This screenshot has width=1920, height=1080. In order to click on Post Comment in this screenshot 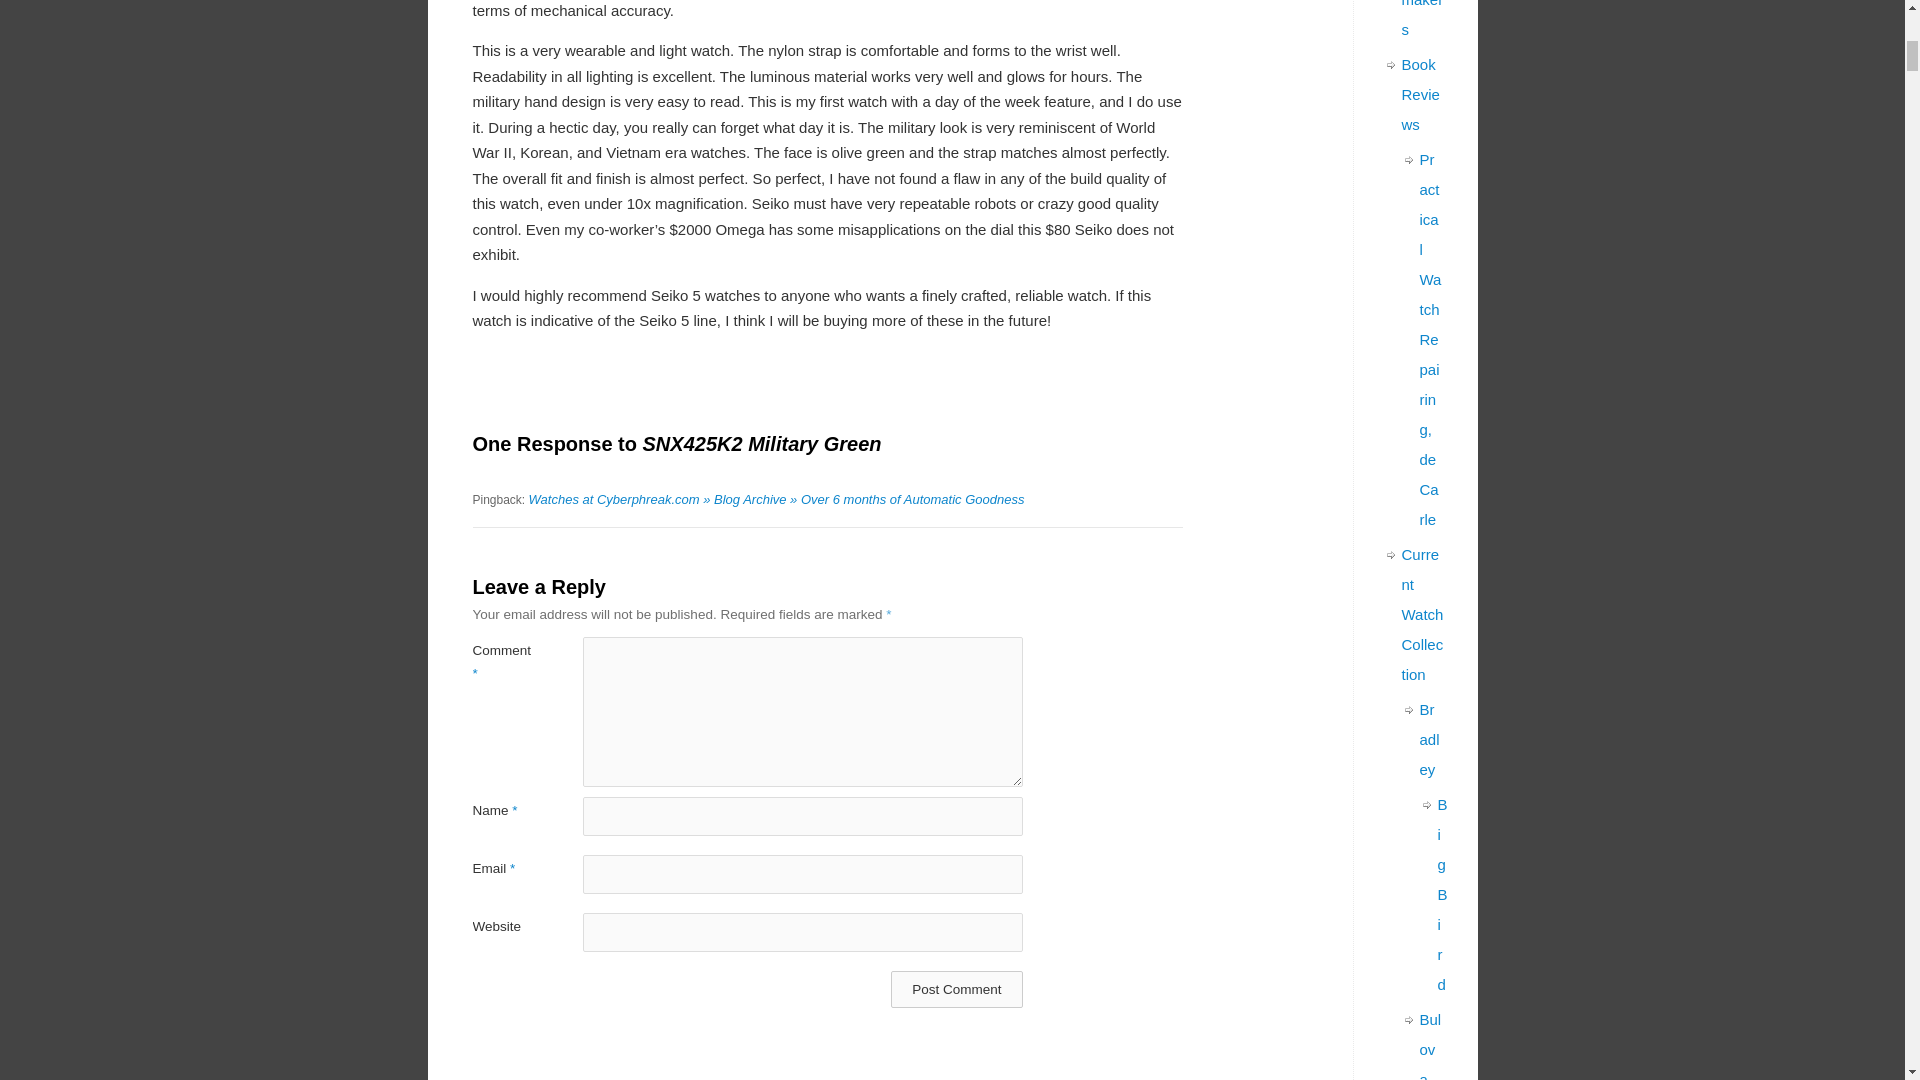, I will do `click(956, 988)`.